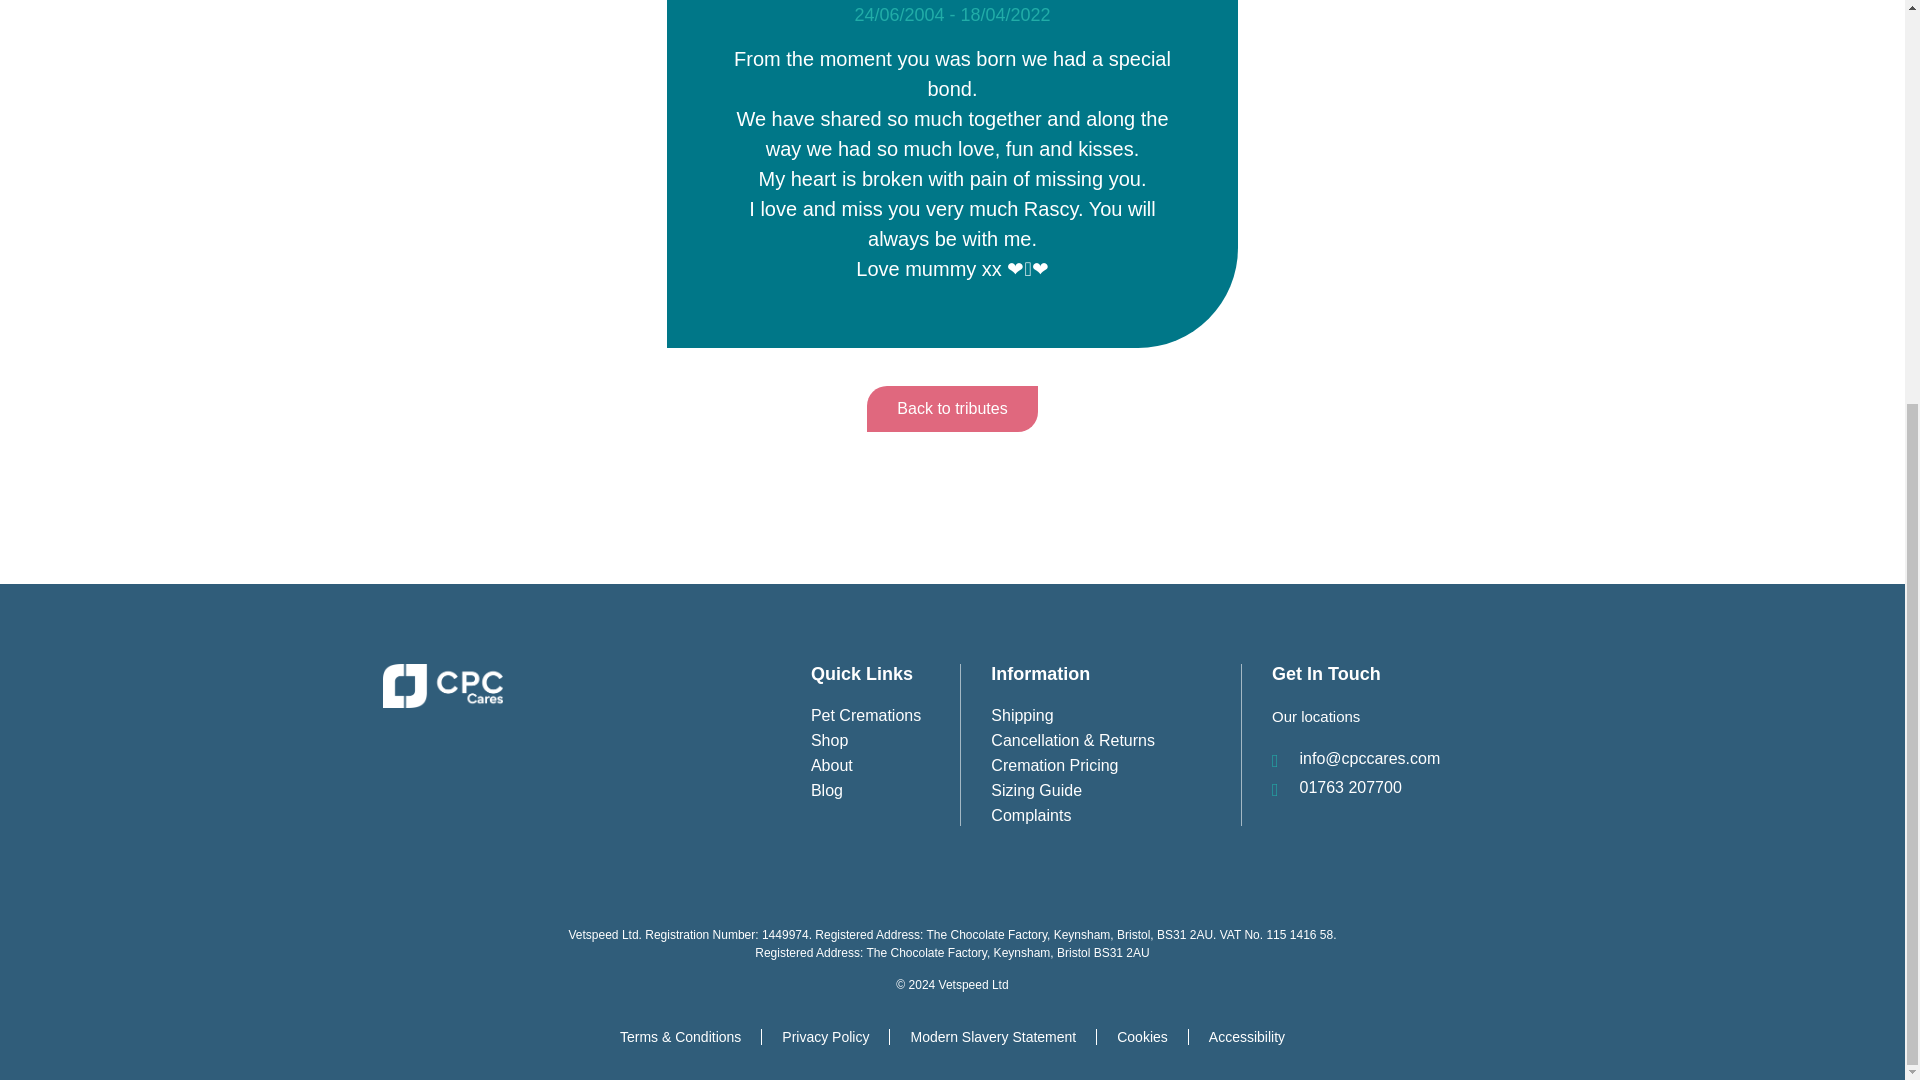  Describe the element at coordinates (952, 408) in the screenshot. I see `Back to tributes` at that location.